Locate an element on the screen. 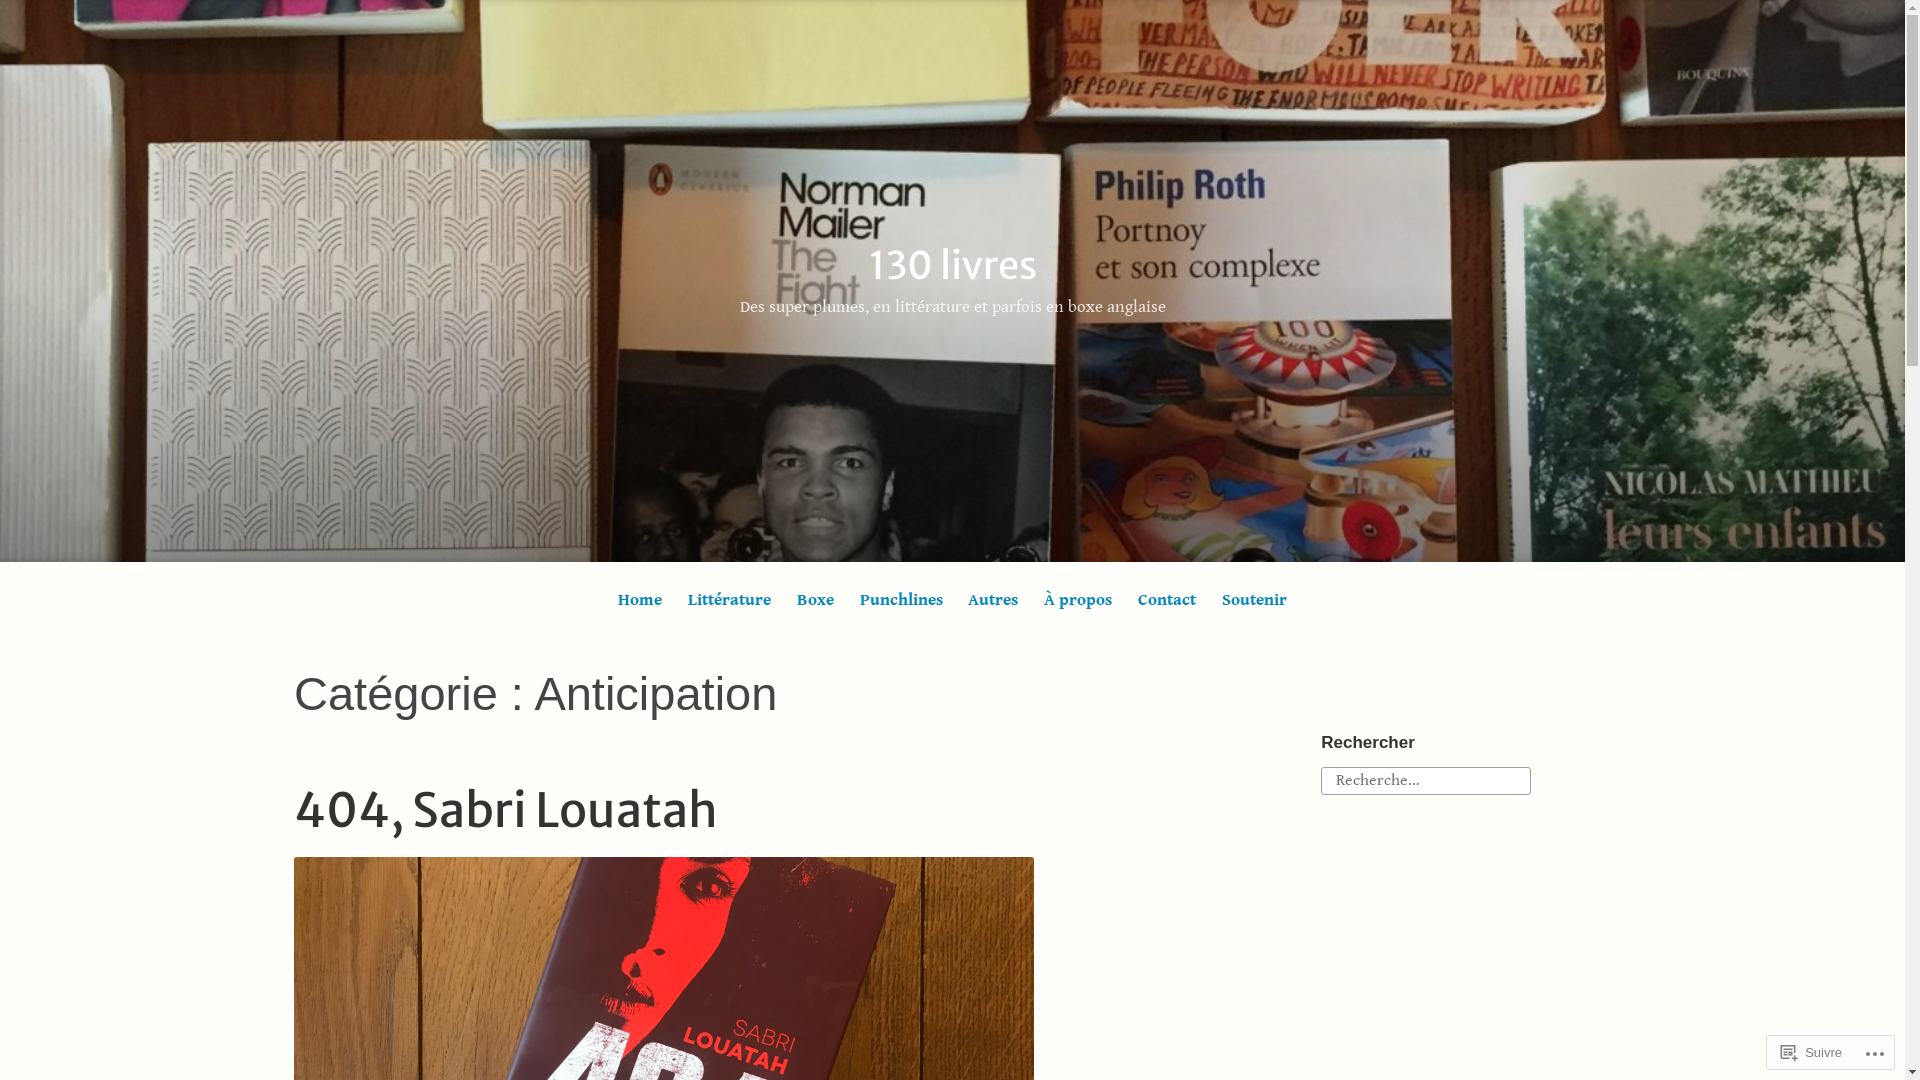  404, Sabri Louatah is located at coordinates (506, 810).